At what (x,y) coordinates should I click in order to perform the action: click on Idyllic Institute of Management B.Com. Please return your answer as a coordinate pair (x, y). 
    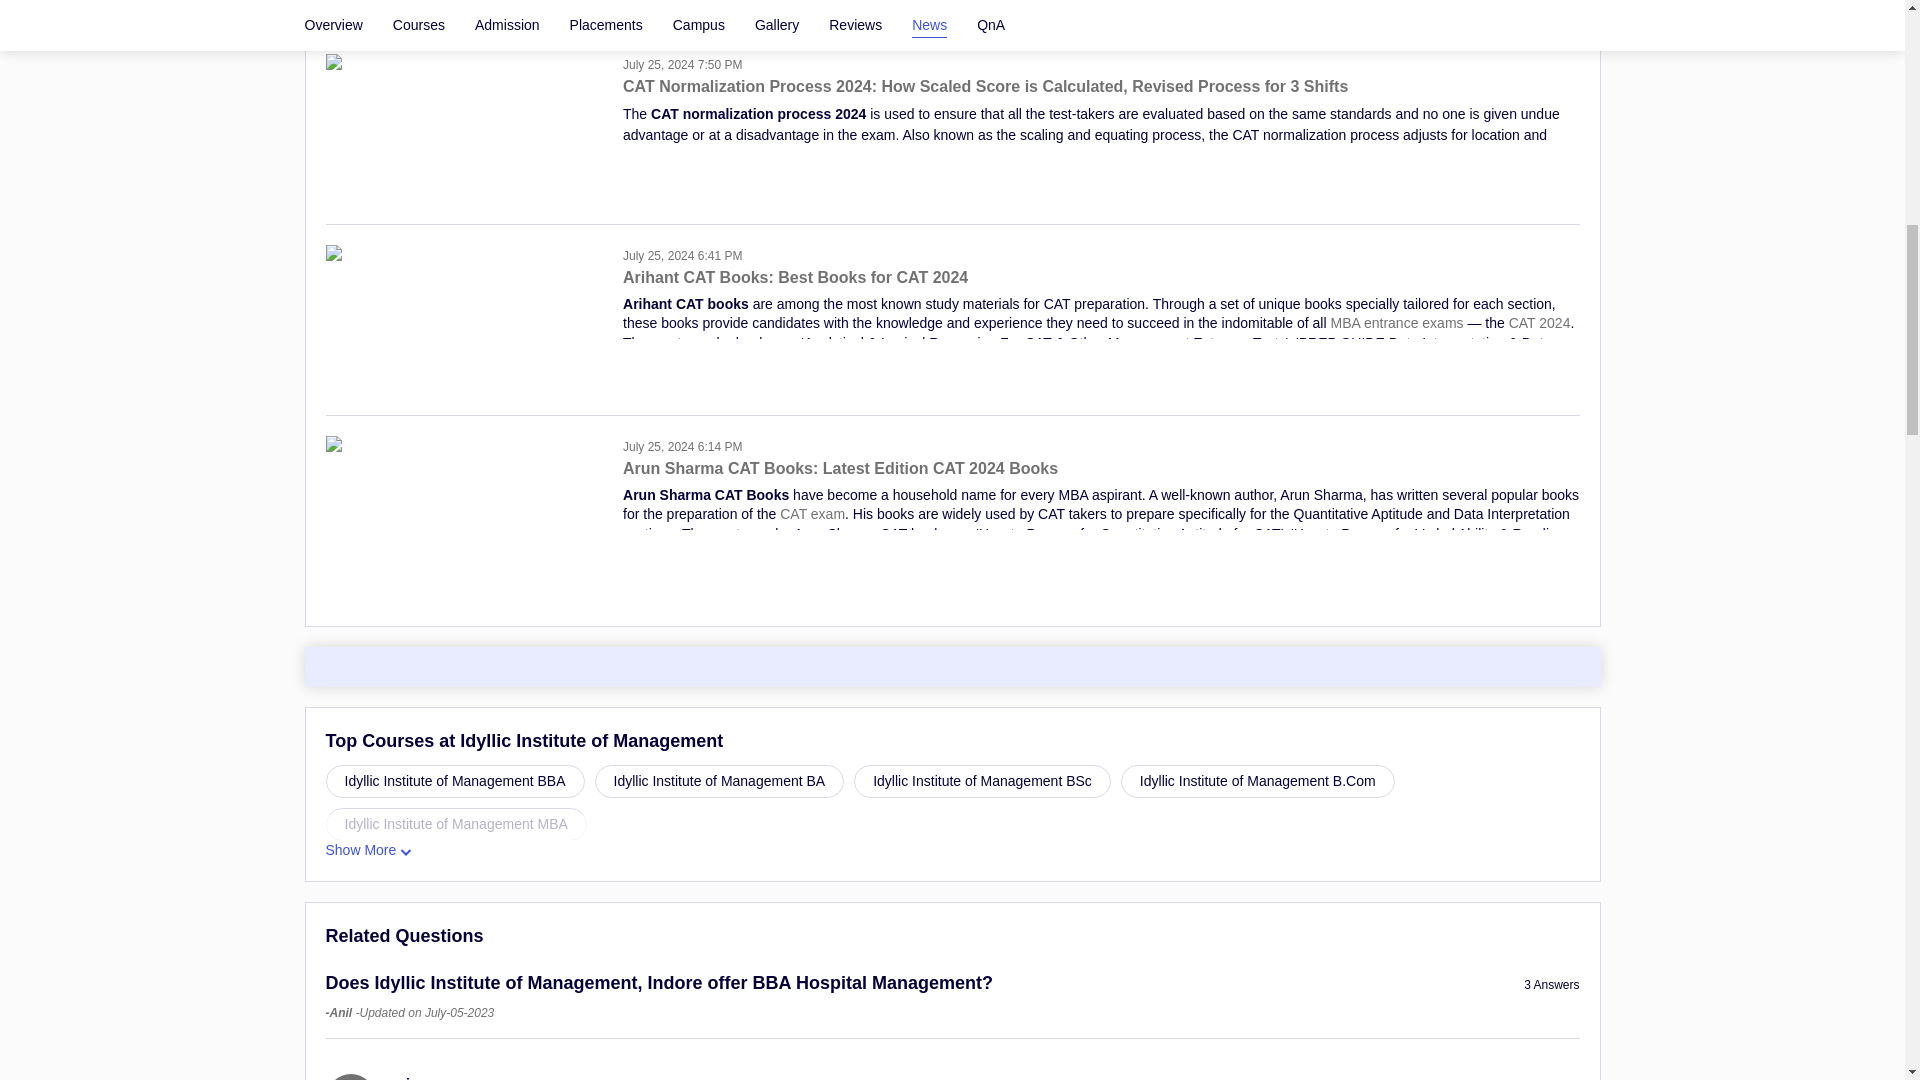
    Looking at the image, I should click on (1258, 781).